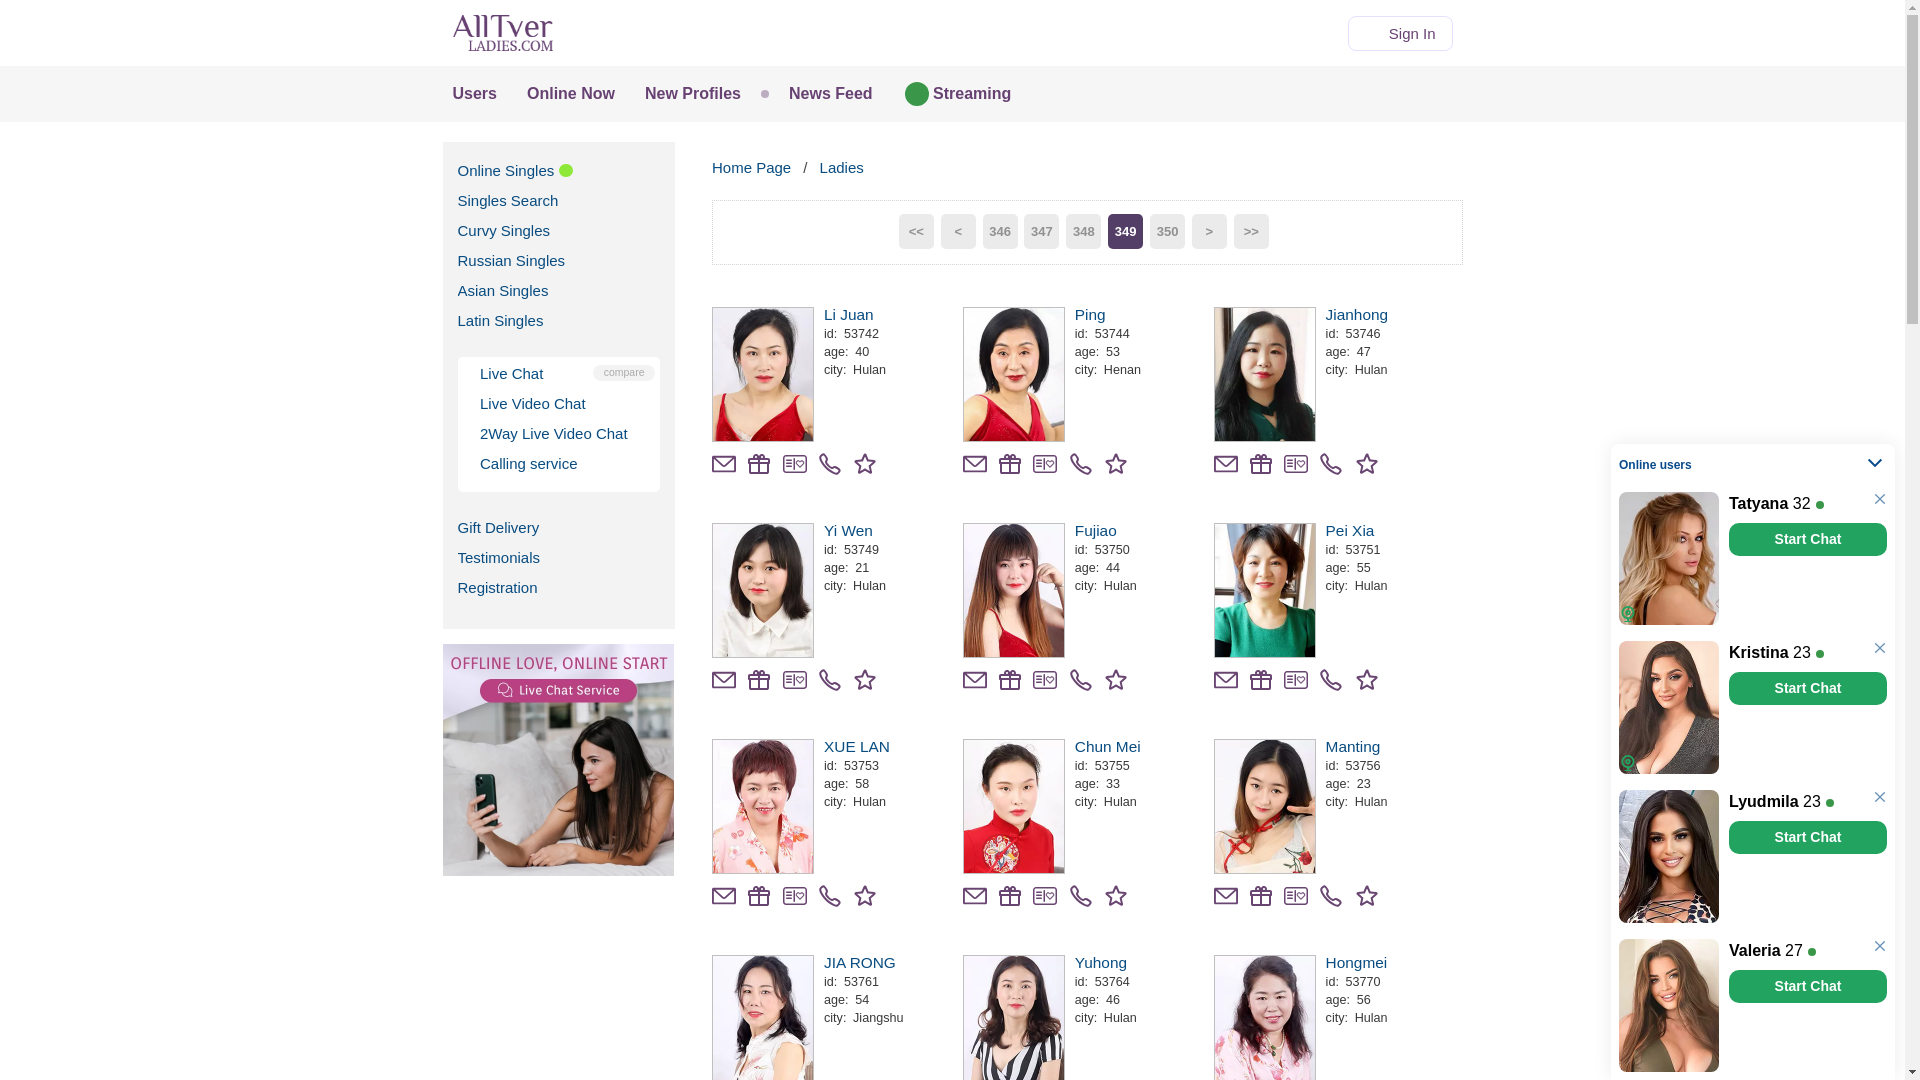  I want to click on Order a Phone Call, so click(1330, 464).